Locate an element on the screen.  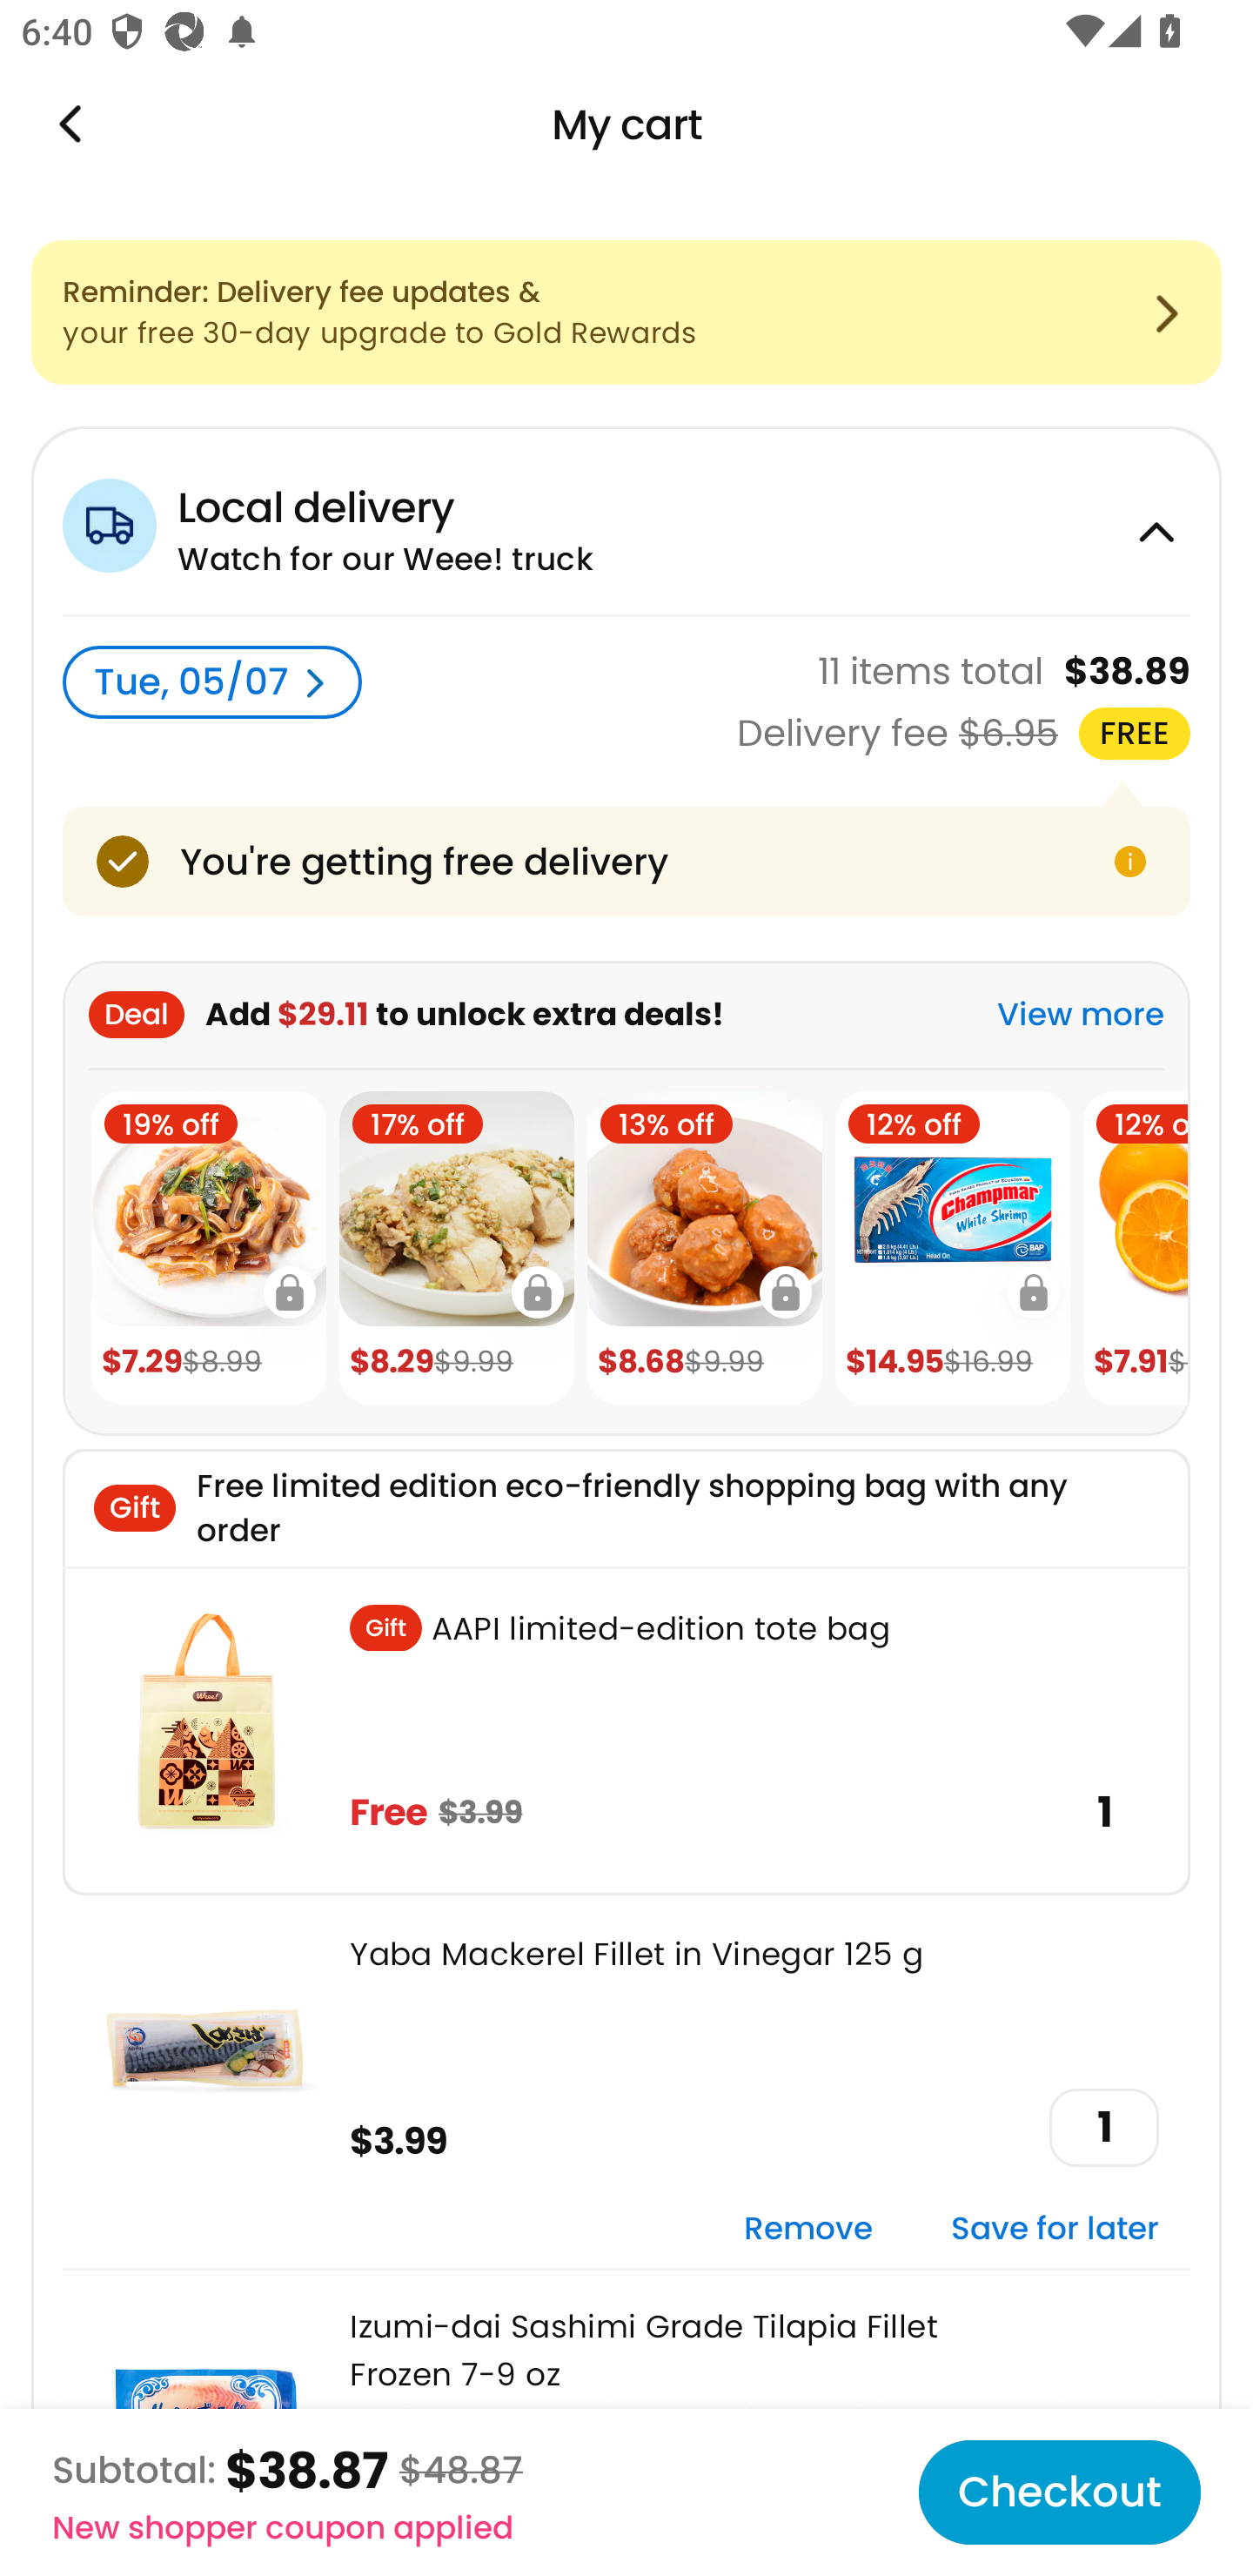
Checkout is located at coordinates (1059, 2492).